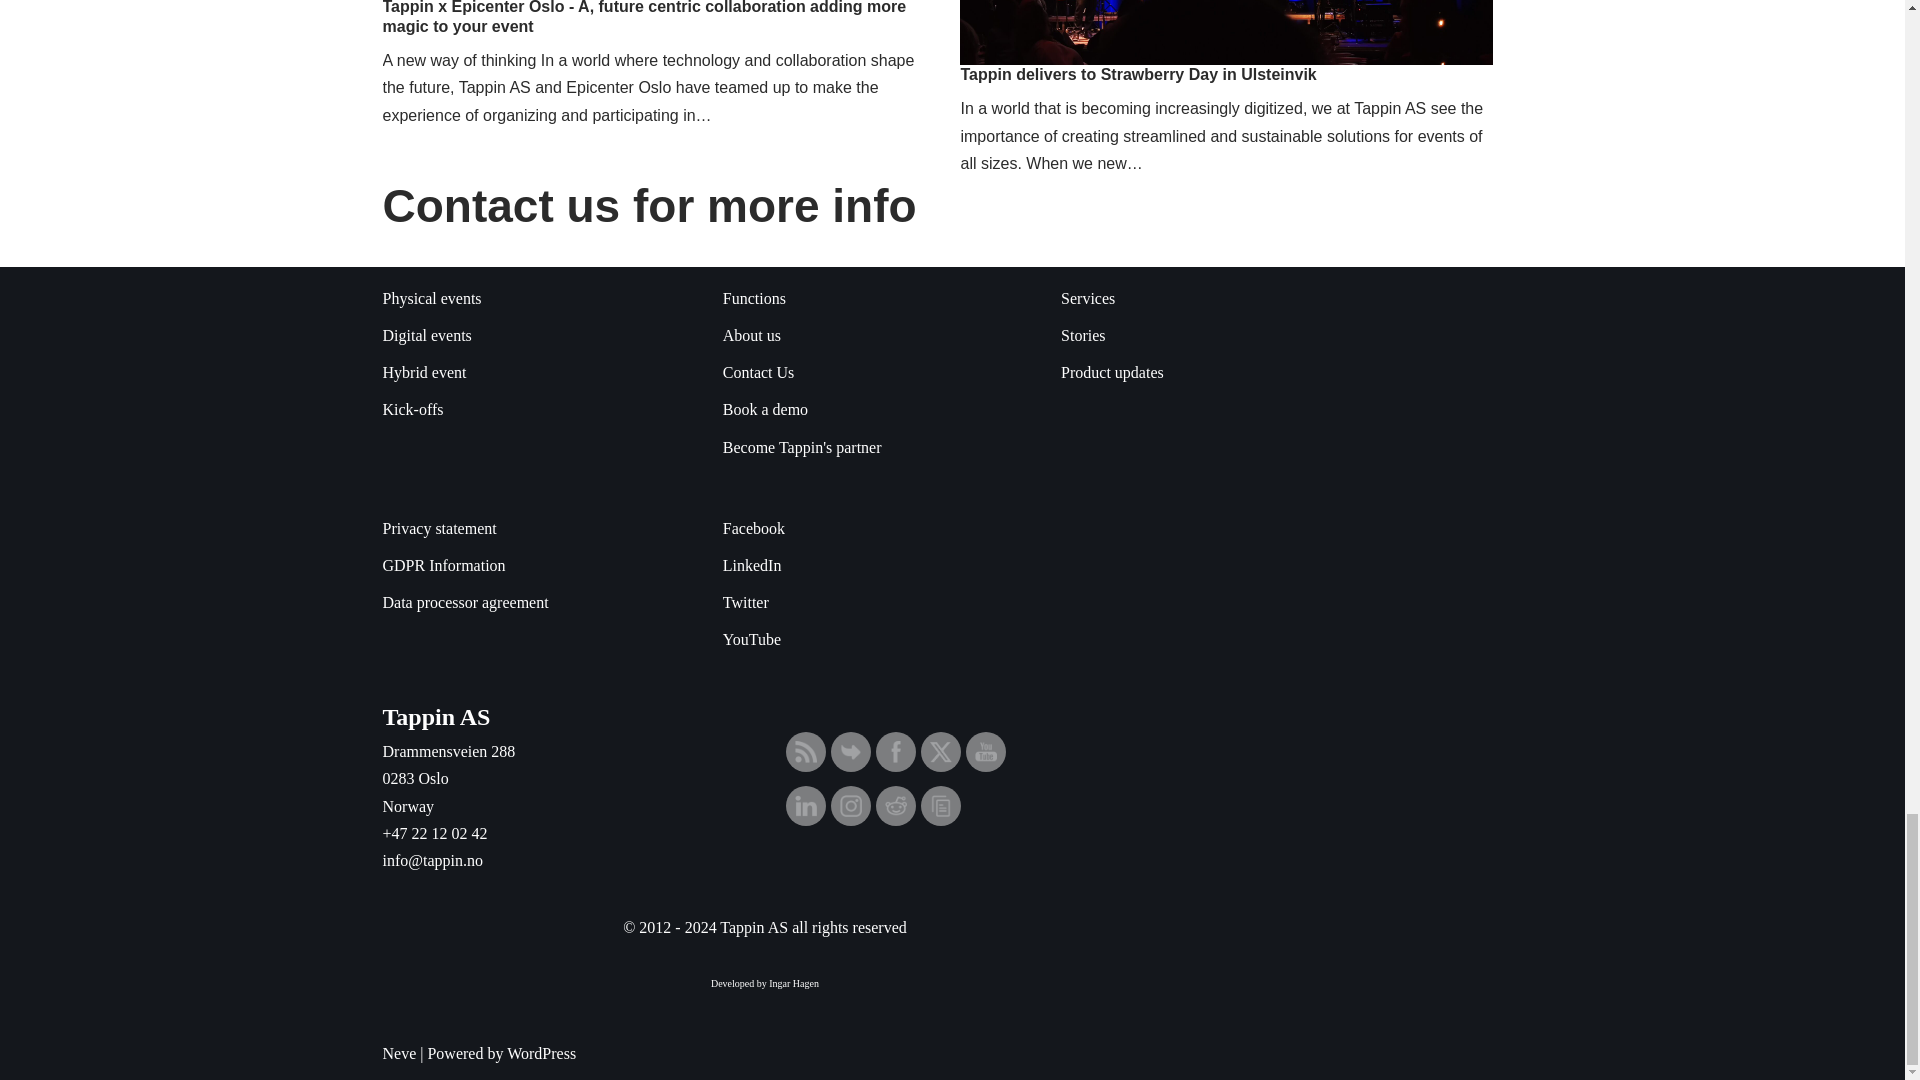 The image size is (1920, 1080). I want to click on Follow by email, so click(851, 751).